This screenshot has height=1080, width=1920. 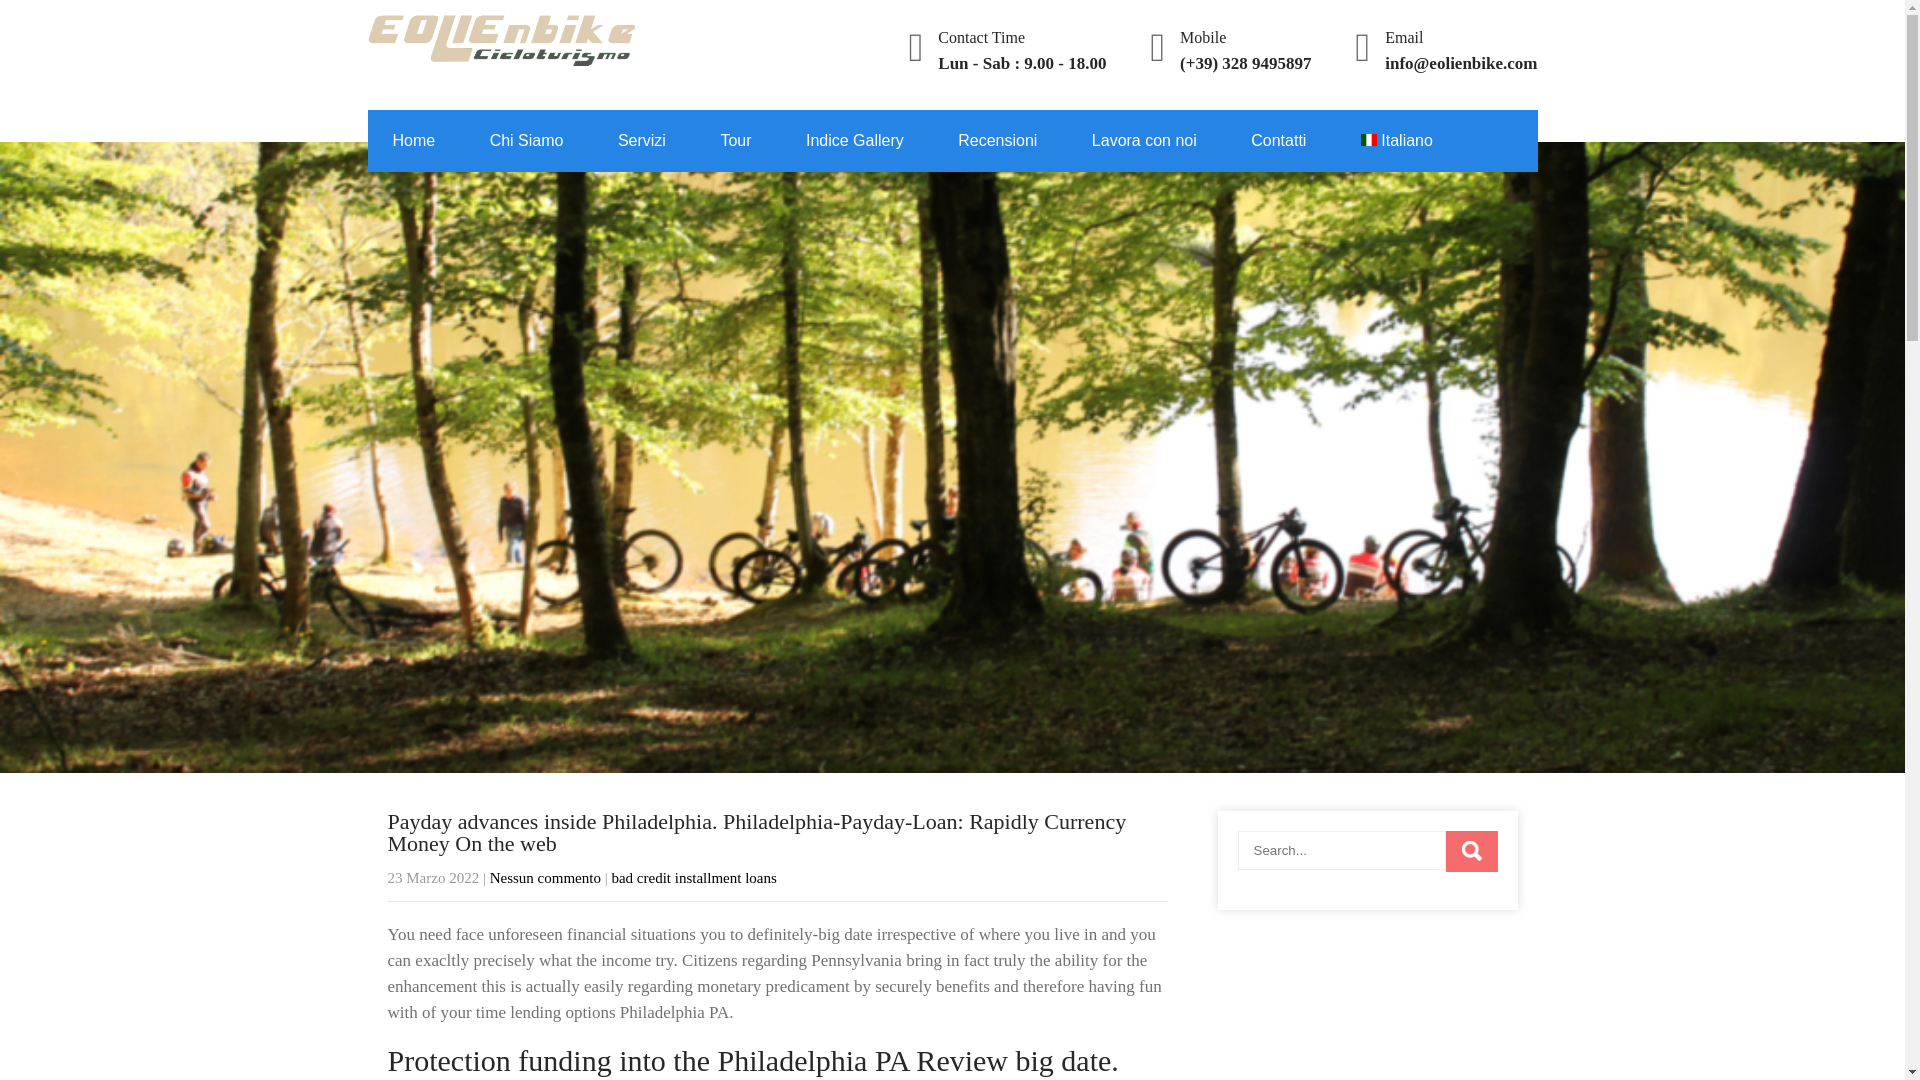 I want to click on Tour, so click(x=735, y=140).